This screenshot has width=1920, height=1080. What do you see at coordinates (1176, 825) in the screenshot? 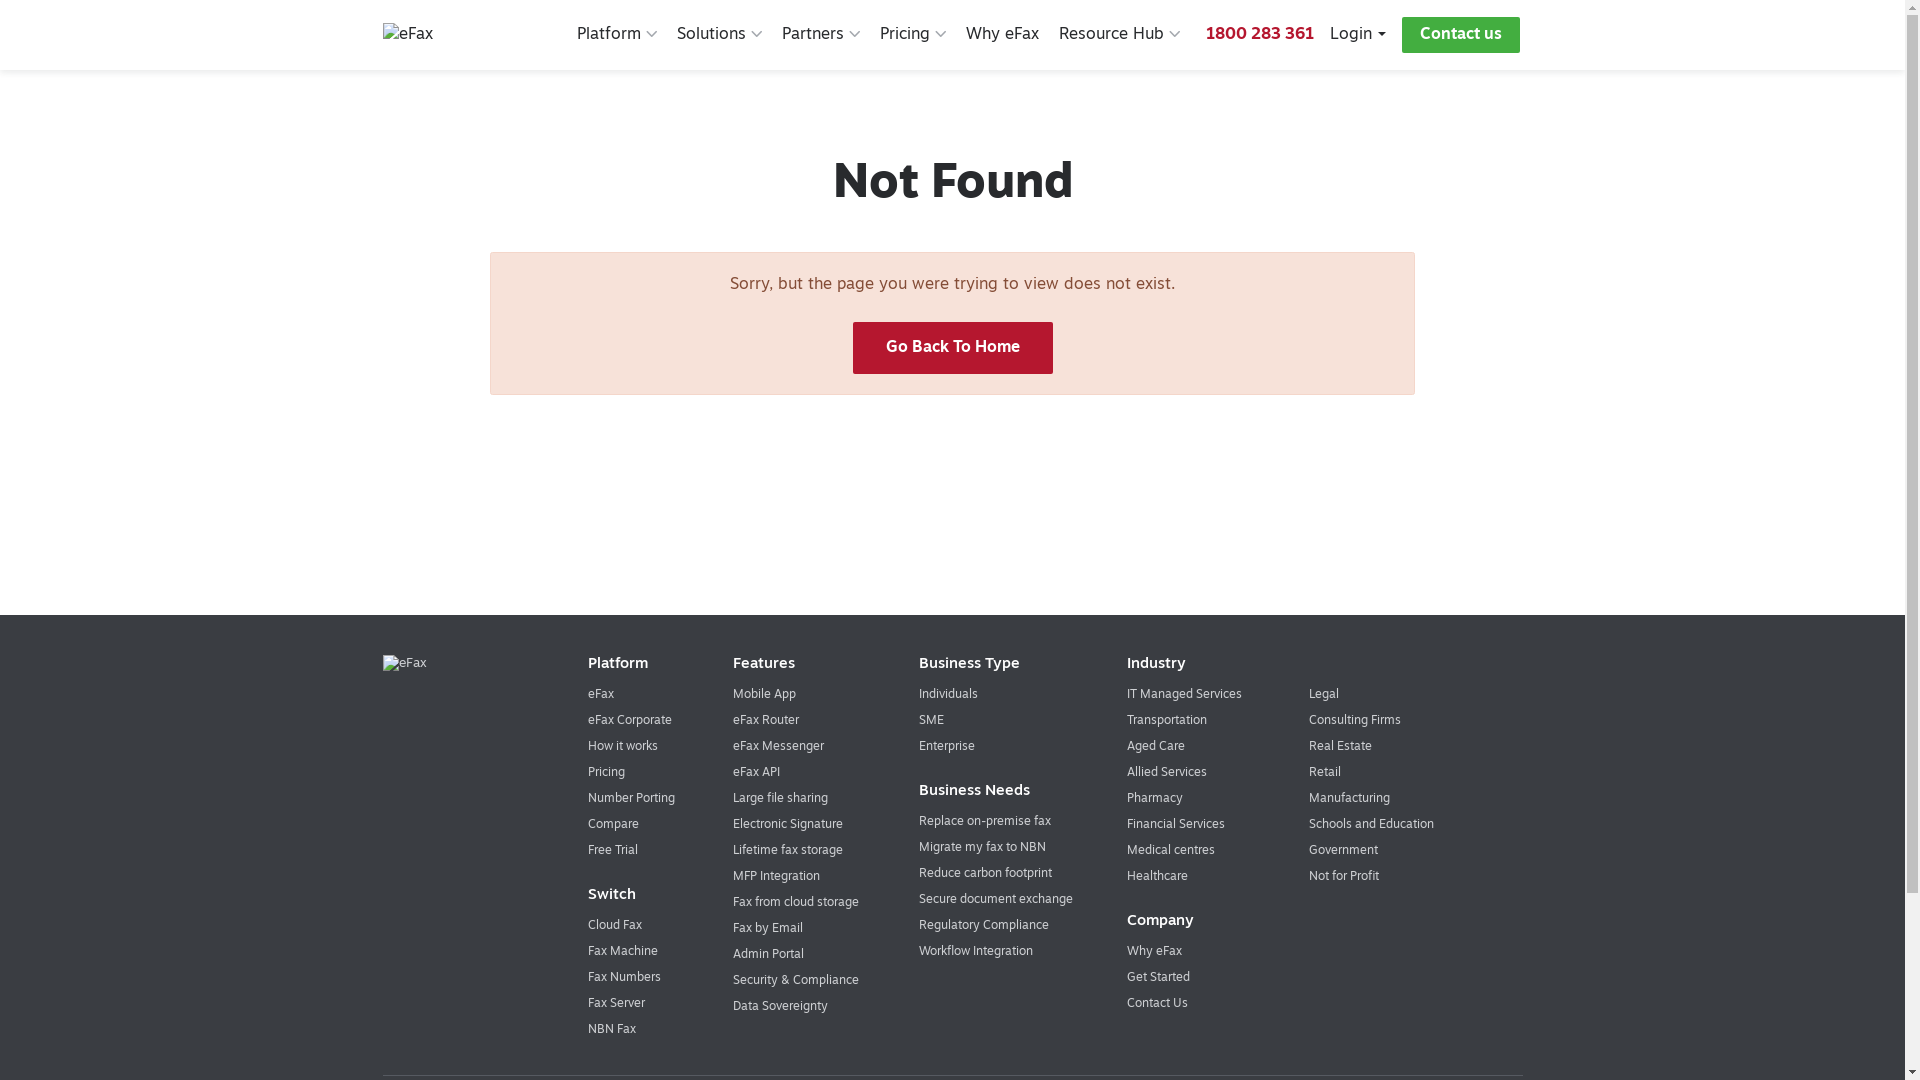
I see `Financial Services` at bounding box center [1176, 825].